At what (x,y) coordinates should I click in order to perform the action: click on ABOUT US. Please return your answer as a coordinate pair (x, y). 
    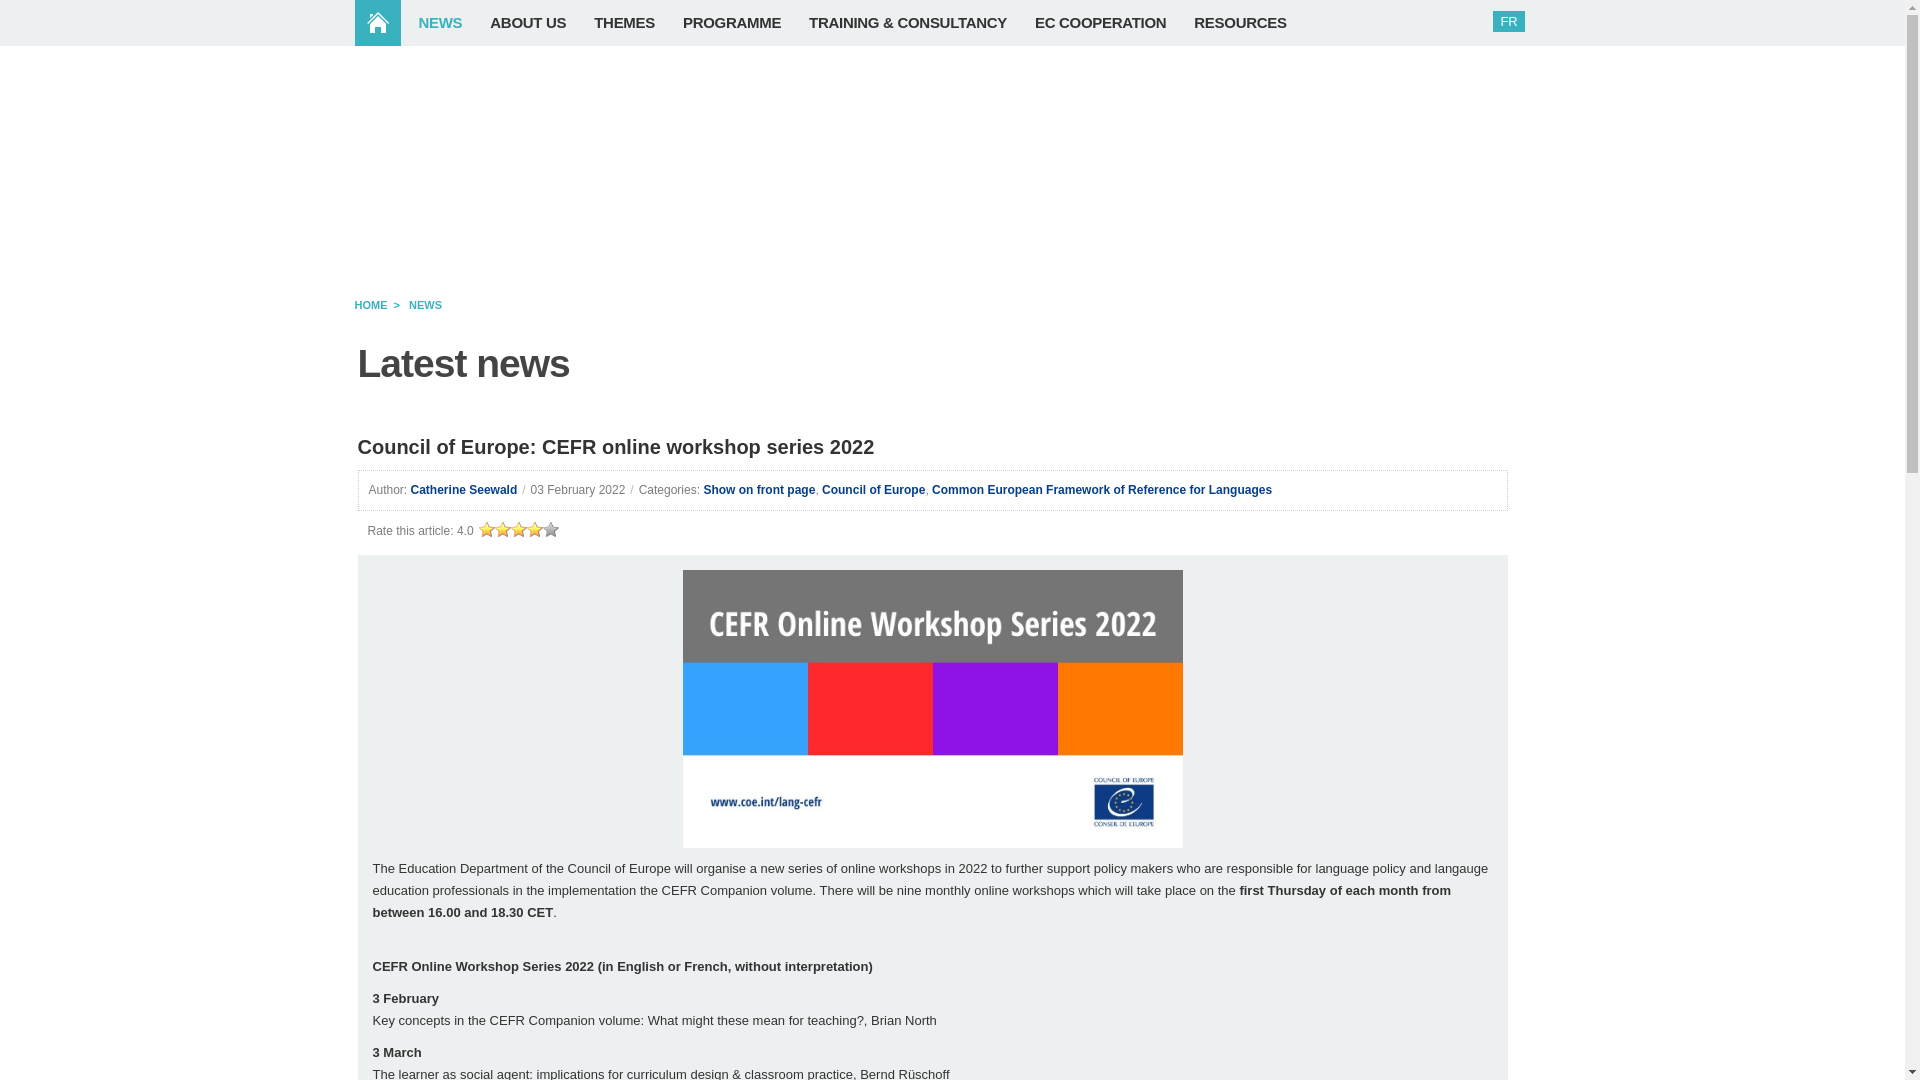
    Looking at the image, I should click on (537, 23).